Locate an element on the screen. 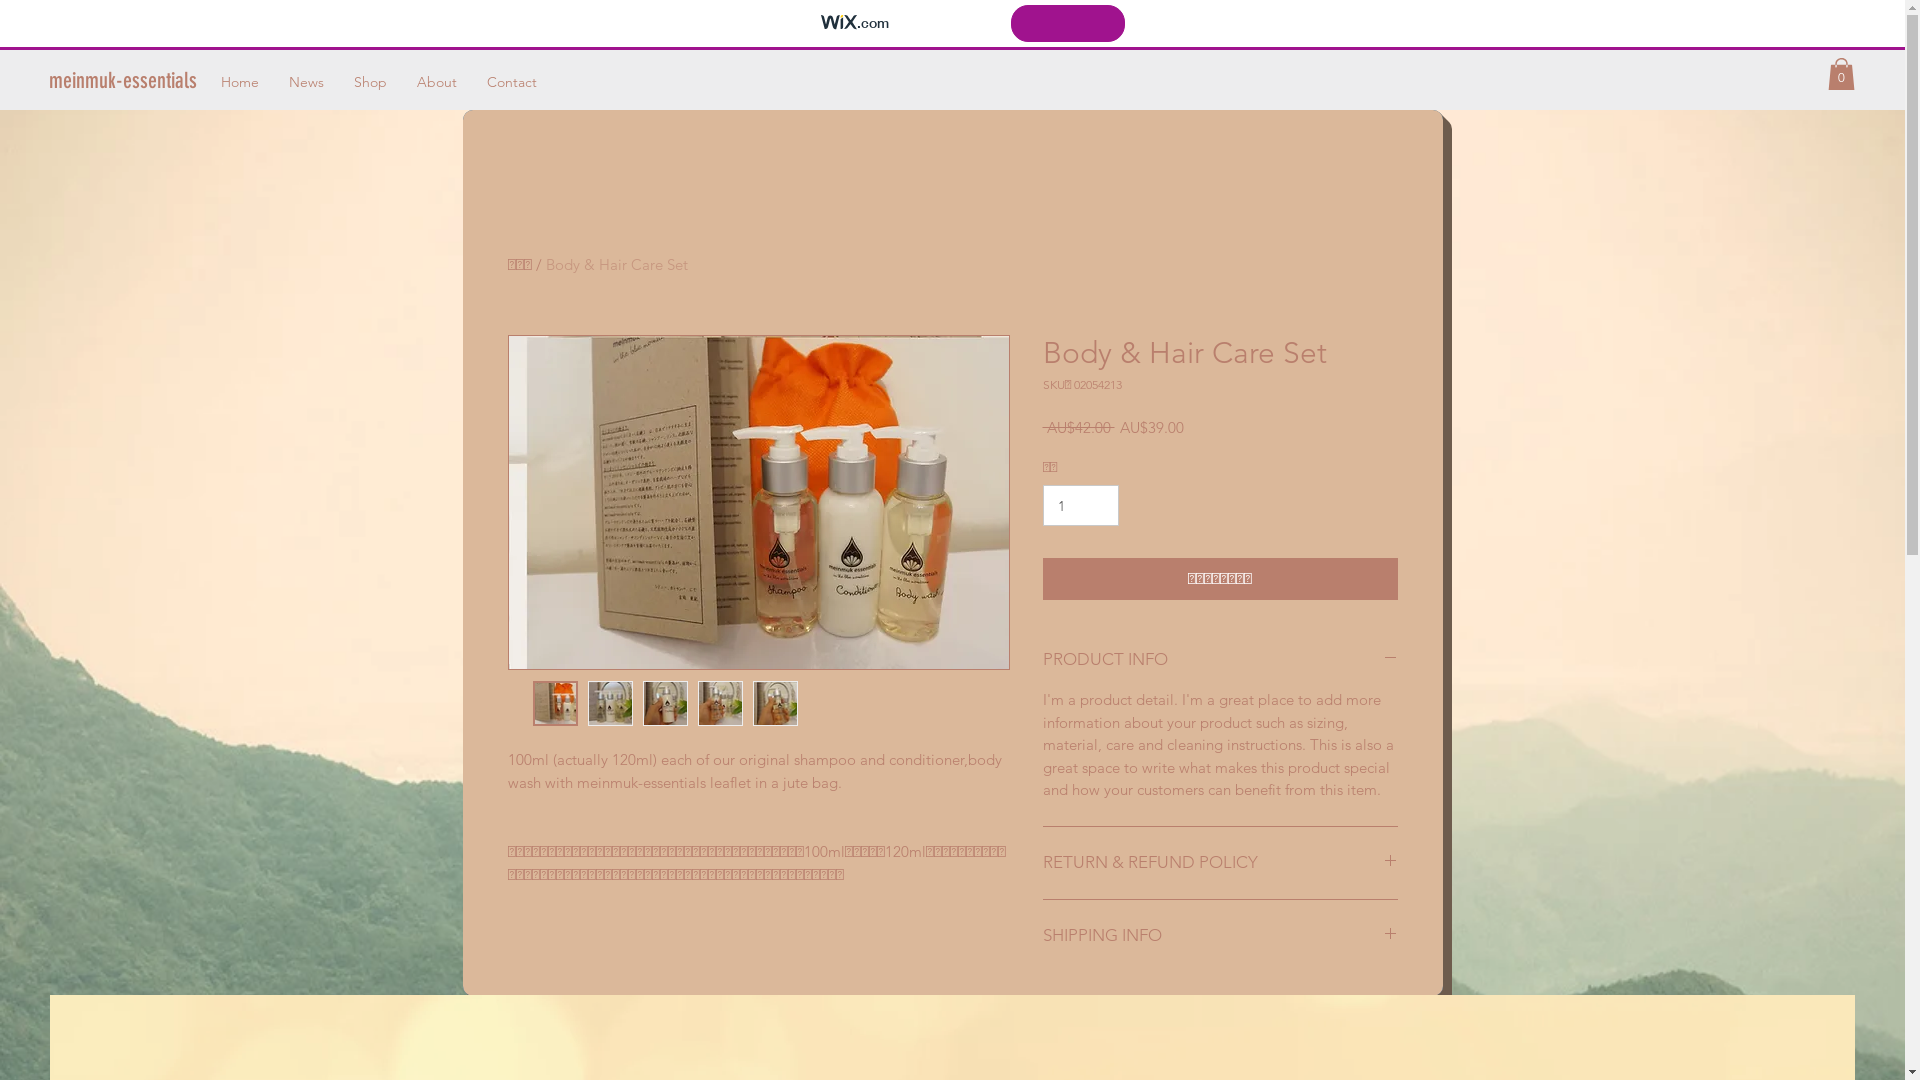 This screenshot has height=1080, width=1920. Shop is located at coordinates (370, 82).